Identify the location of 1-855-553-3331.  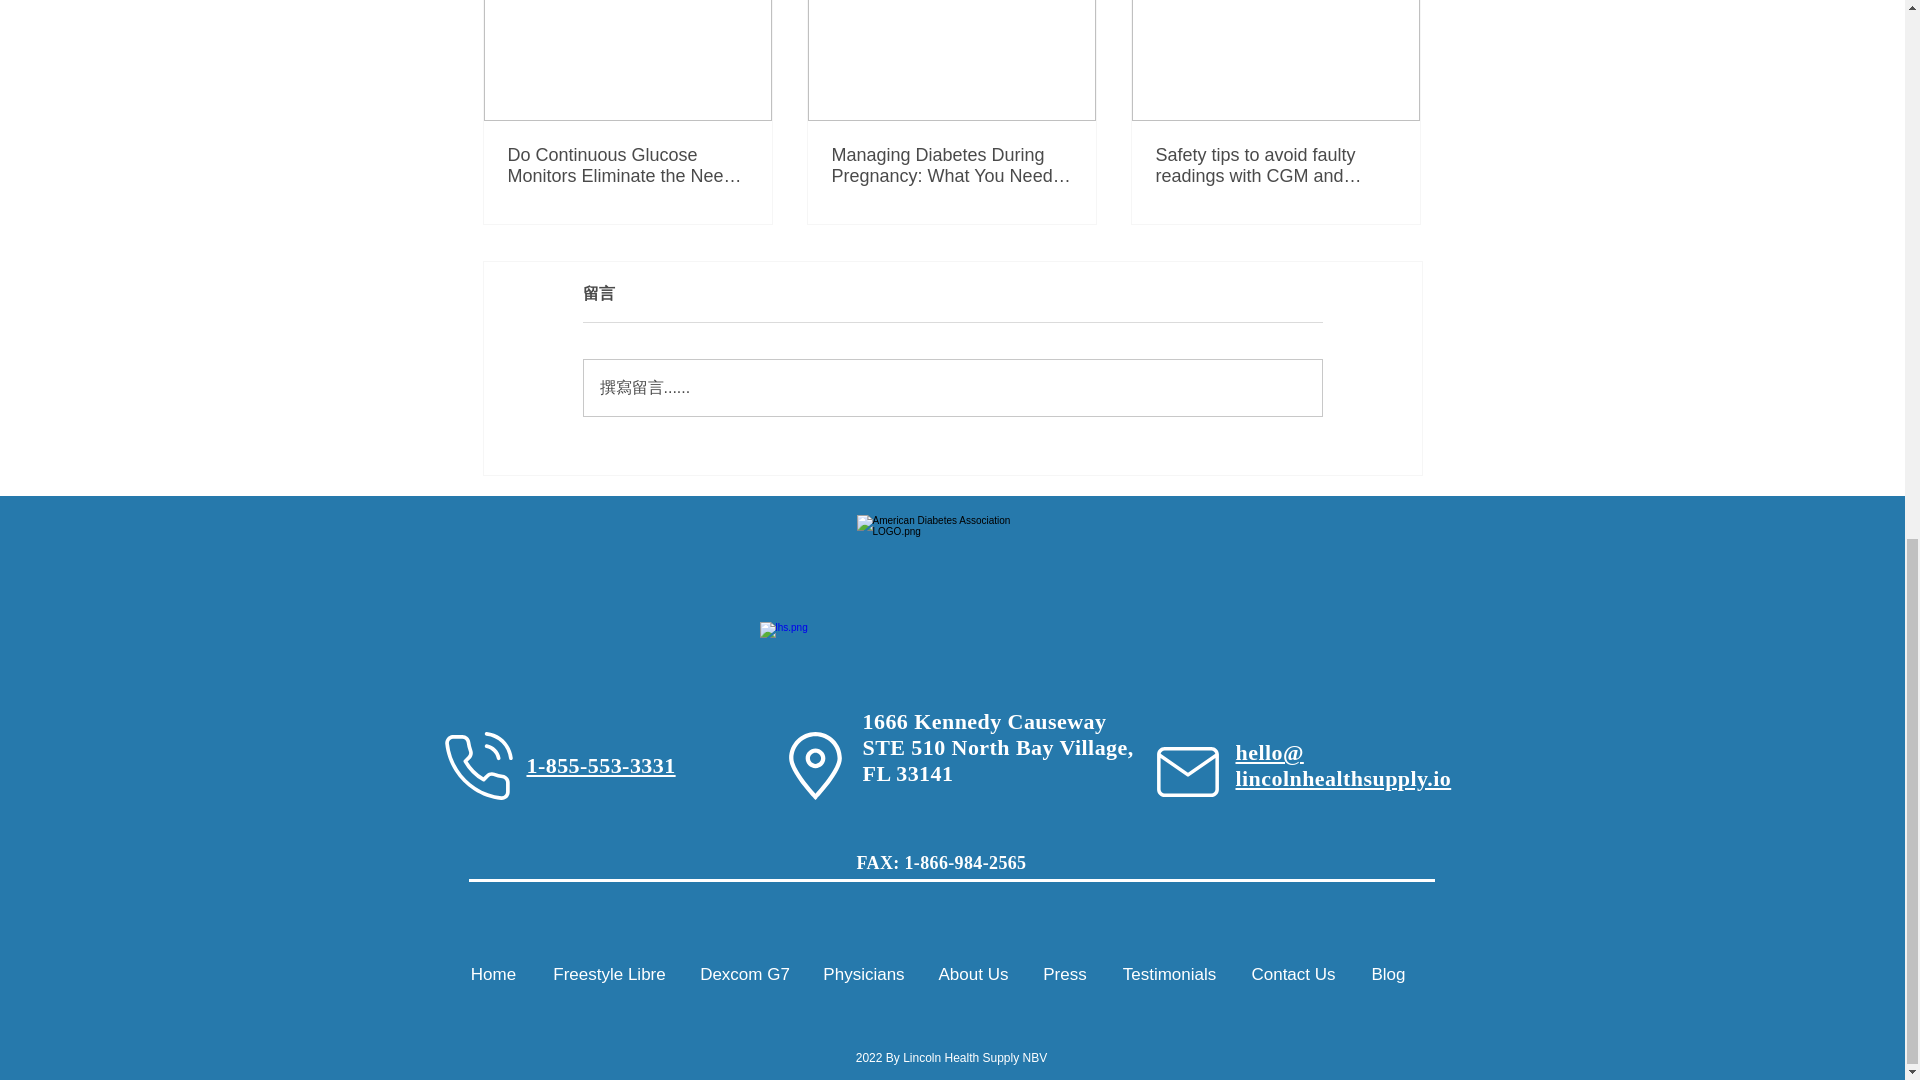
(600, 764).